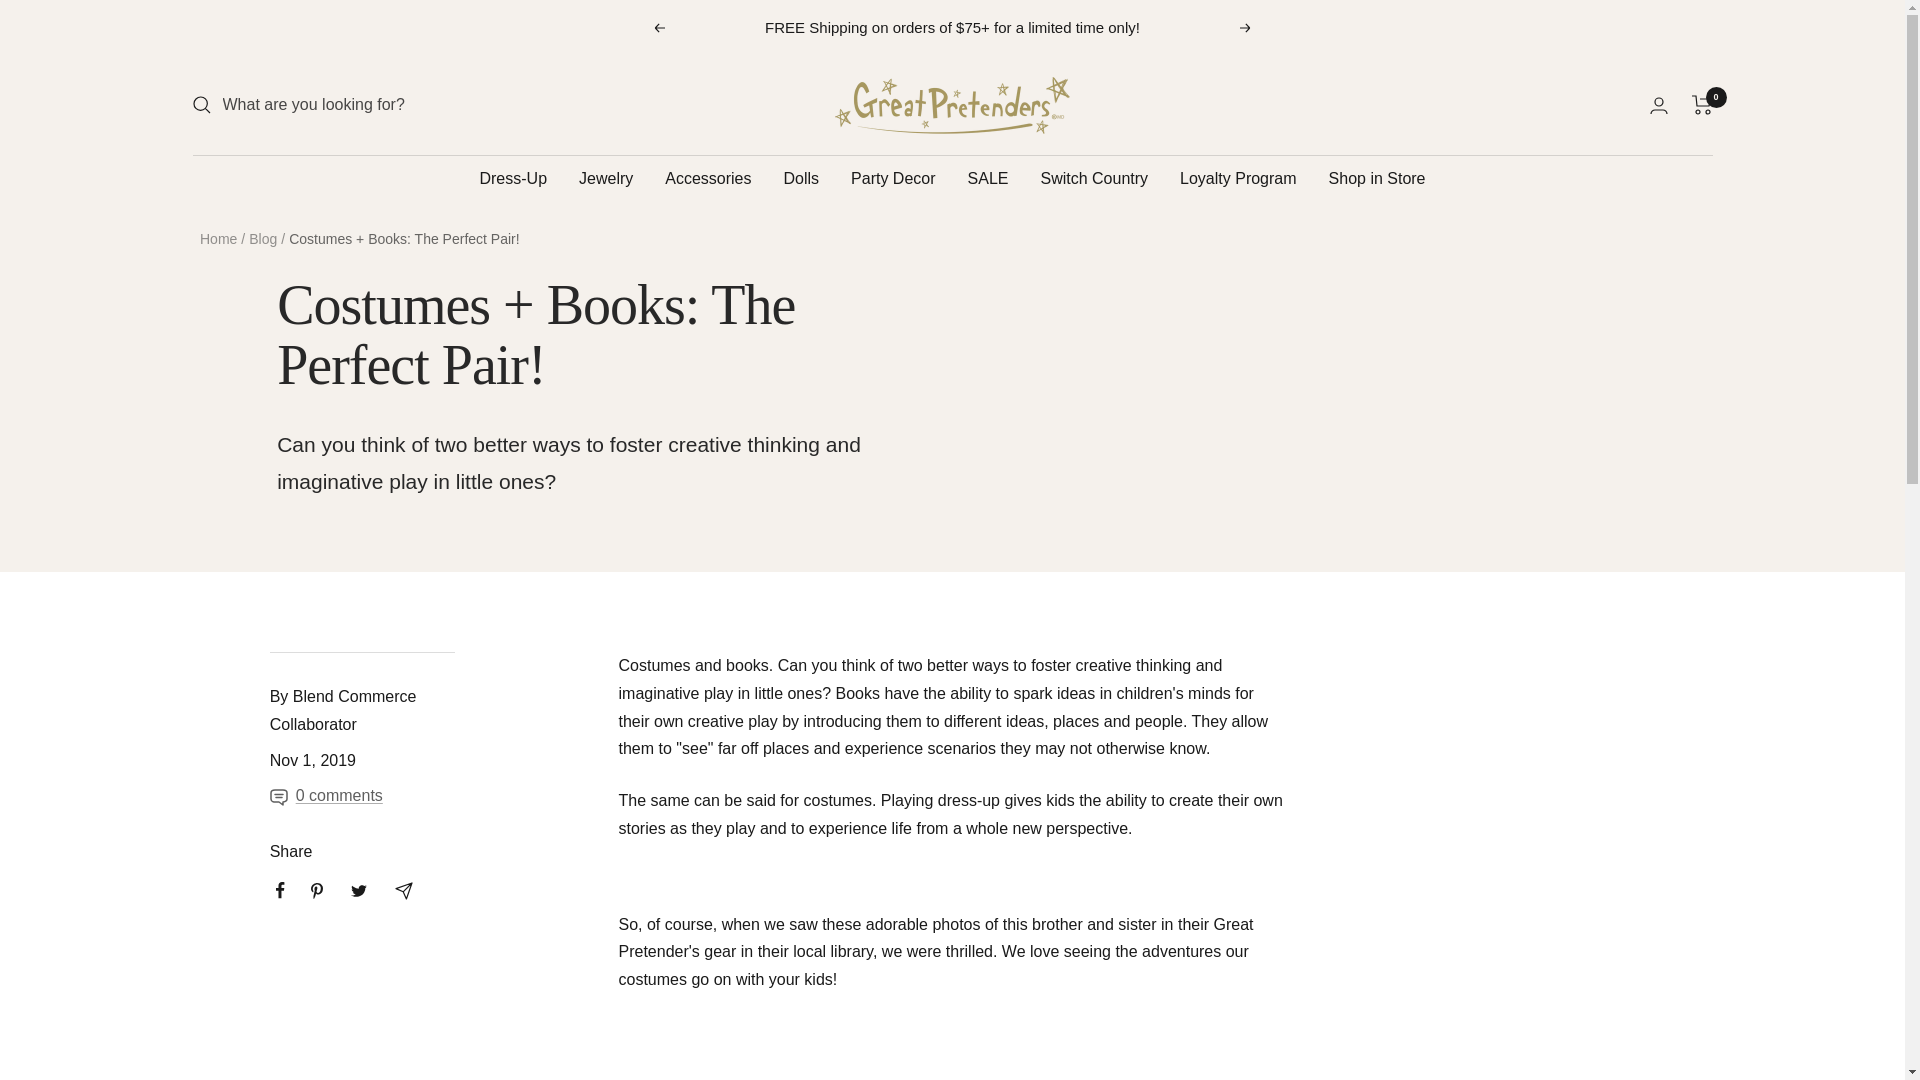 This screenshot has height=1080, width=1920. Describe the element at coordinates (658, 28) in the screenshot. I see `Previous` at that location.